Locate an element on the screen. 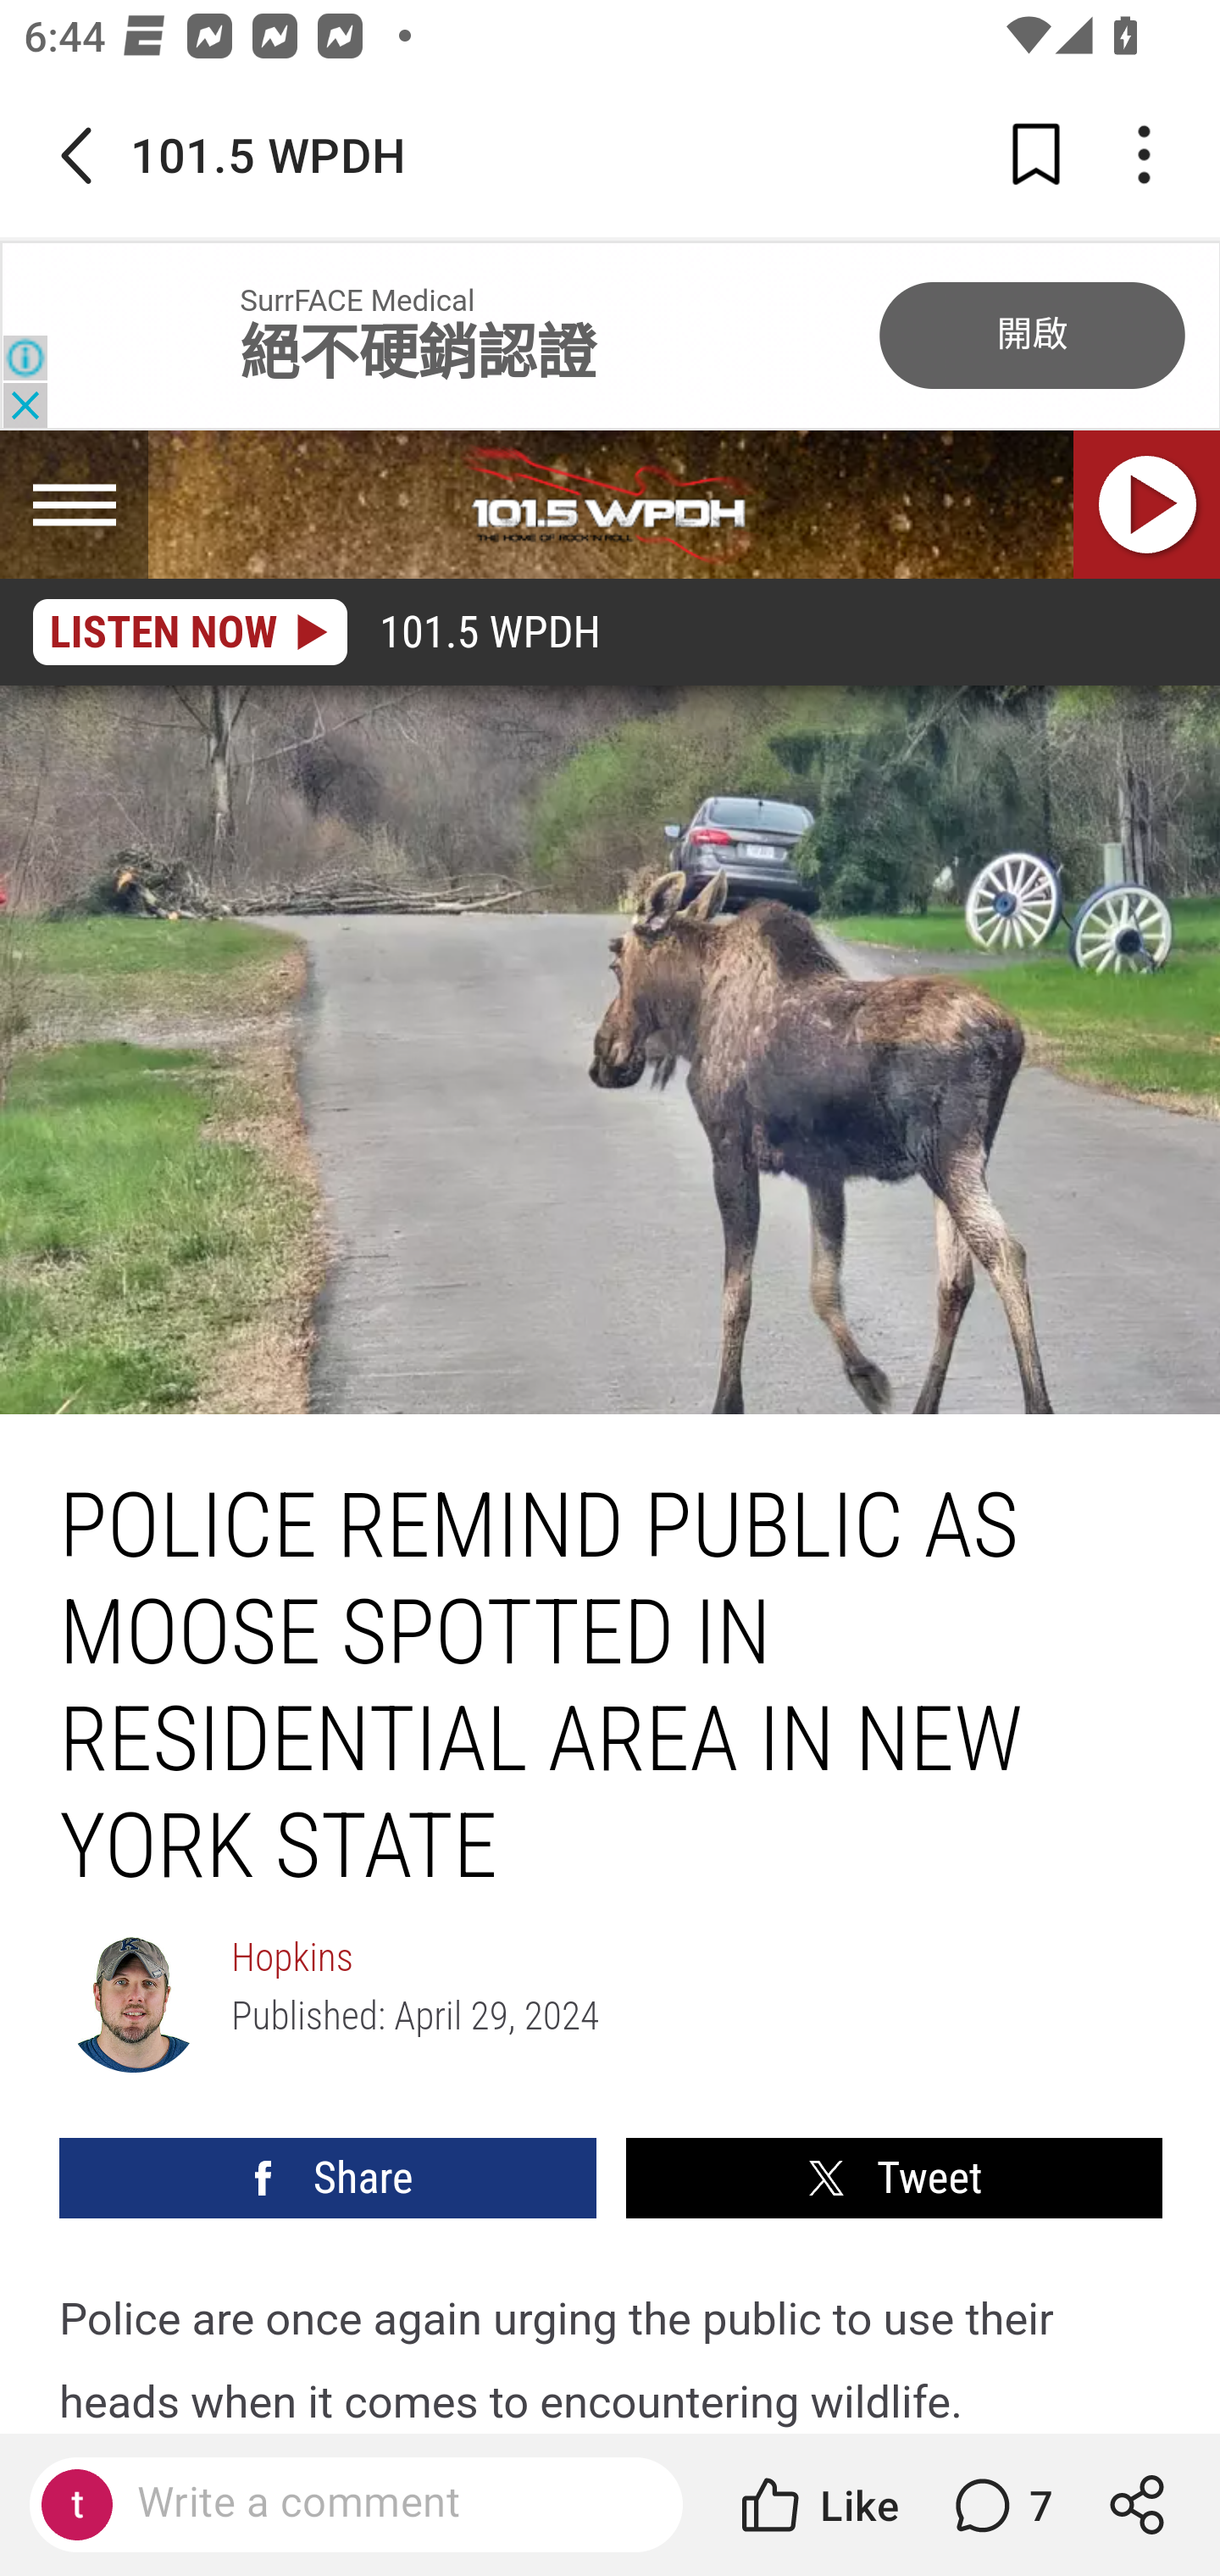 This screenshot has height=2576, width=1220. Write a comment is located at coordinates (385, 2503).